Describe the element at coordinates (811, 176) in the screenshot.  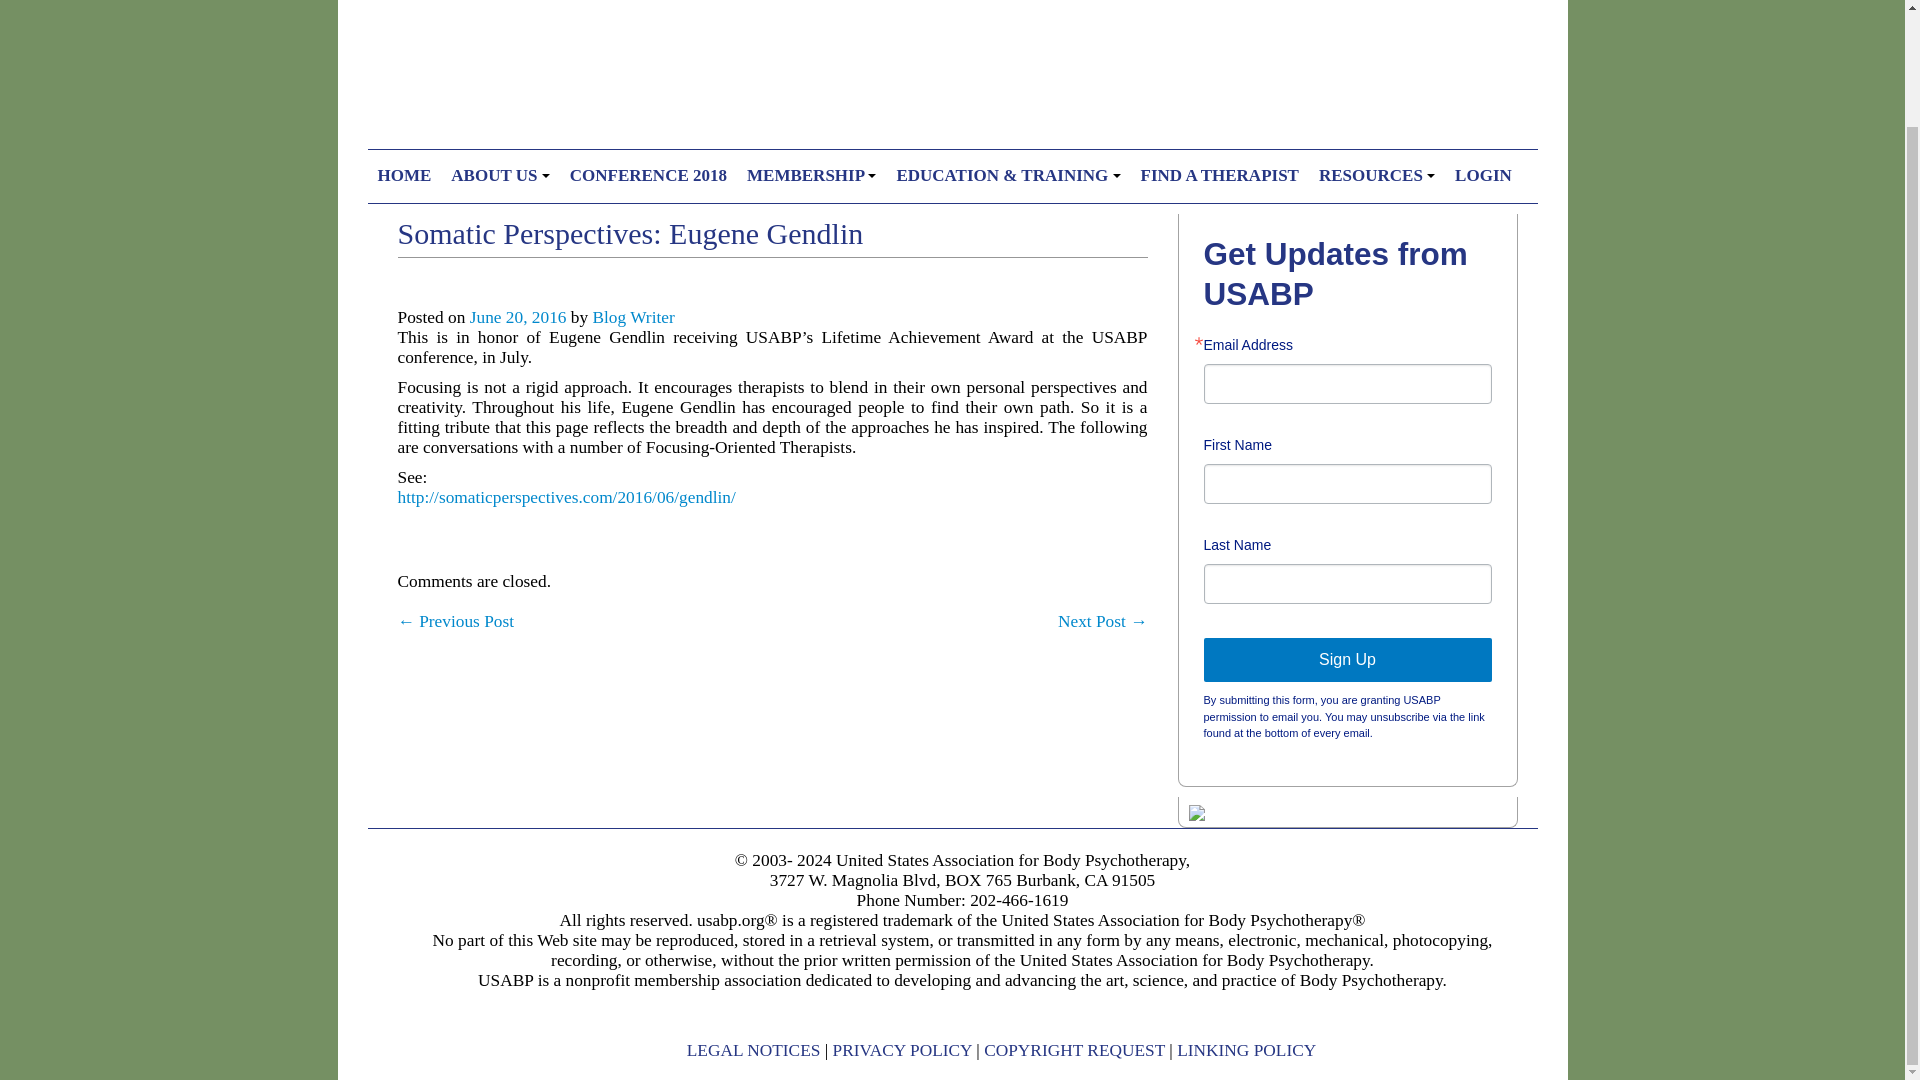
I see `MEMBERSHIP` at that location.